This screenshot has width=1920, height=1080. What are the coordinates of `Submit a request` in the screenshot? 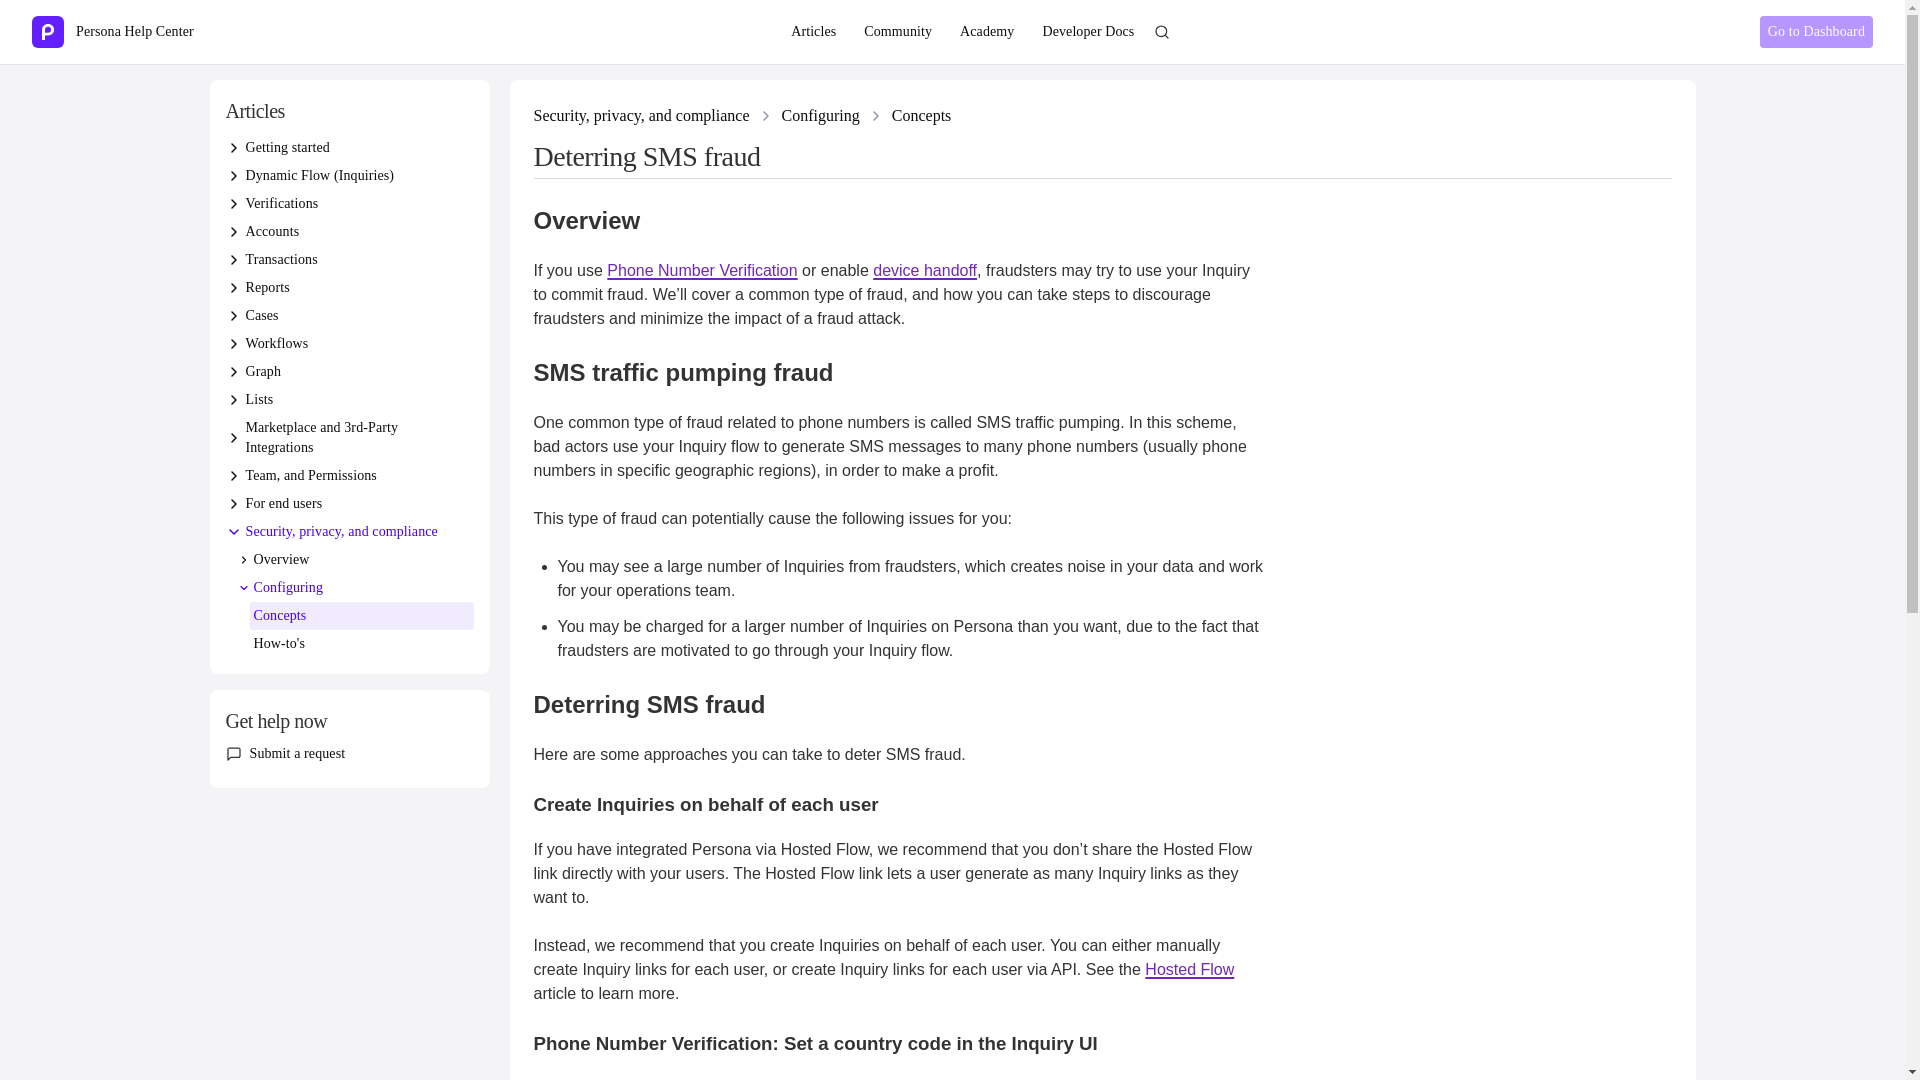 It's located at (297, 754).